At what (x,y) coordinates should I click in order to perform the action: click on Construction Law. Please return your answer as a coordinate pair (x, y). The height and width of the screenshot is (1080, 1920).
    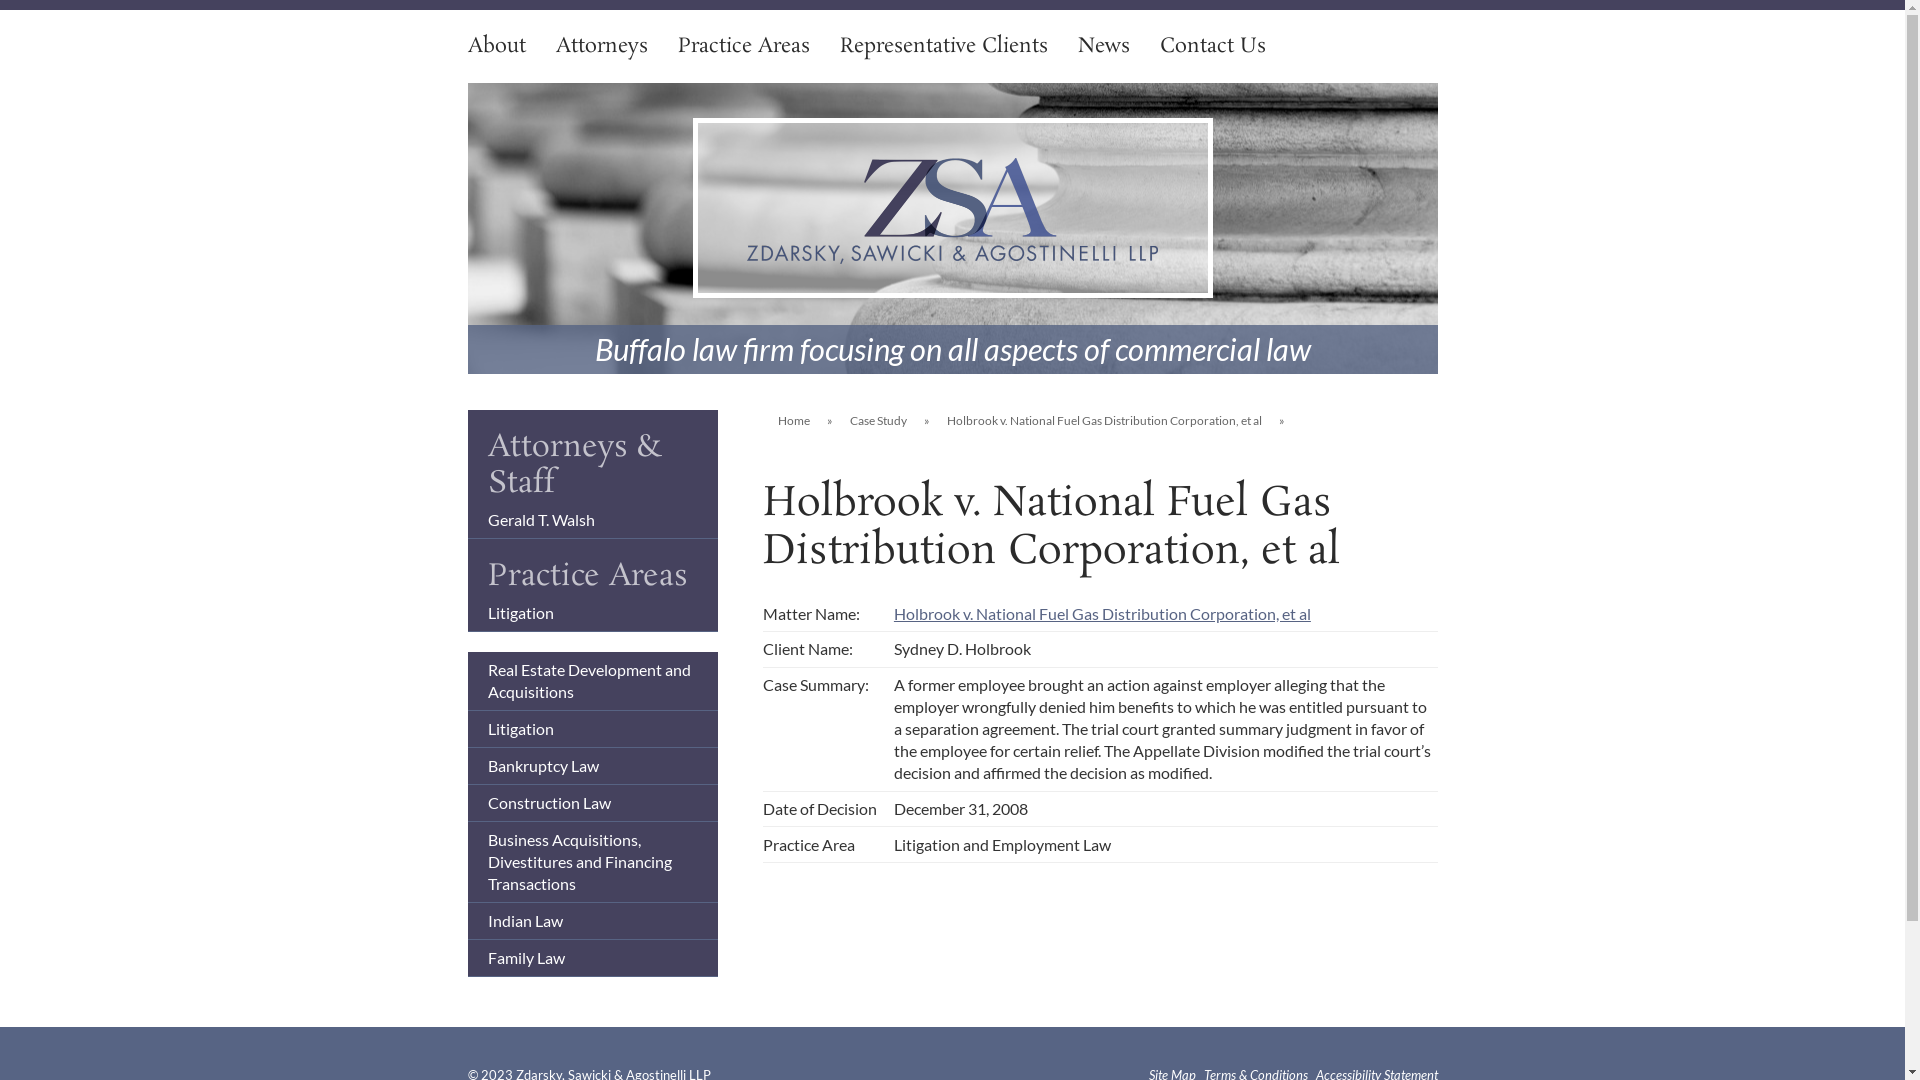
    Looking at the image, I should click on (550, 802).